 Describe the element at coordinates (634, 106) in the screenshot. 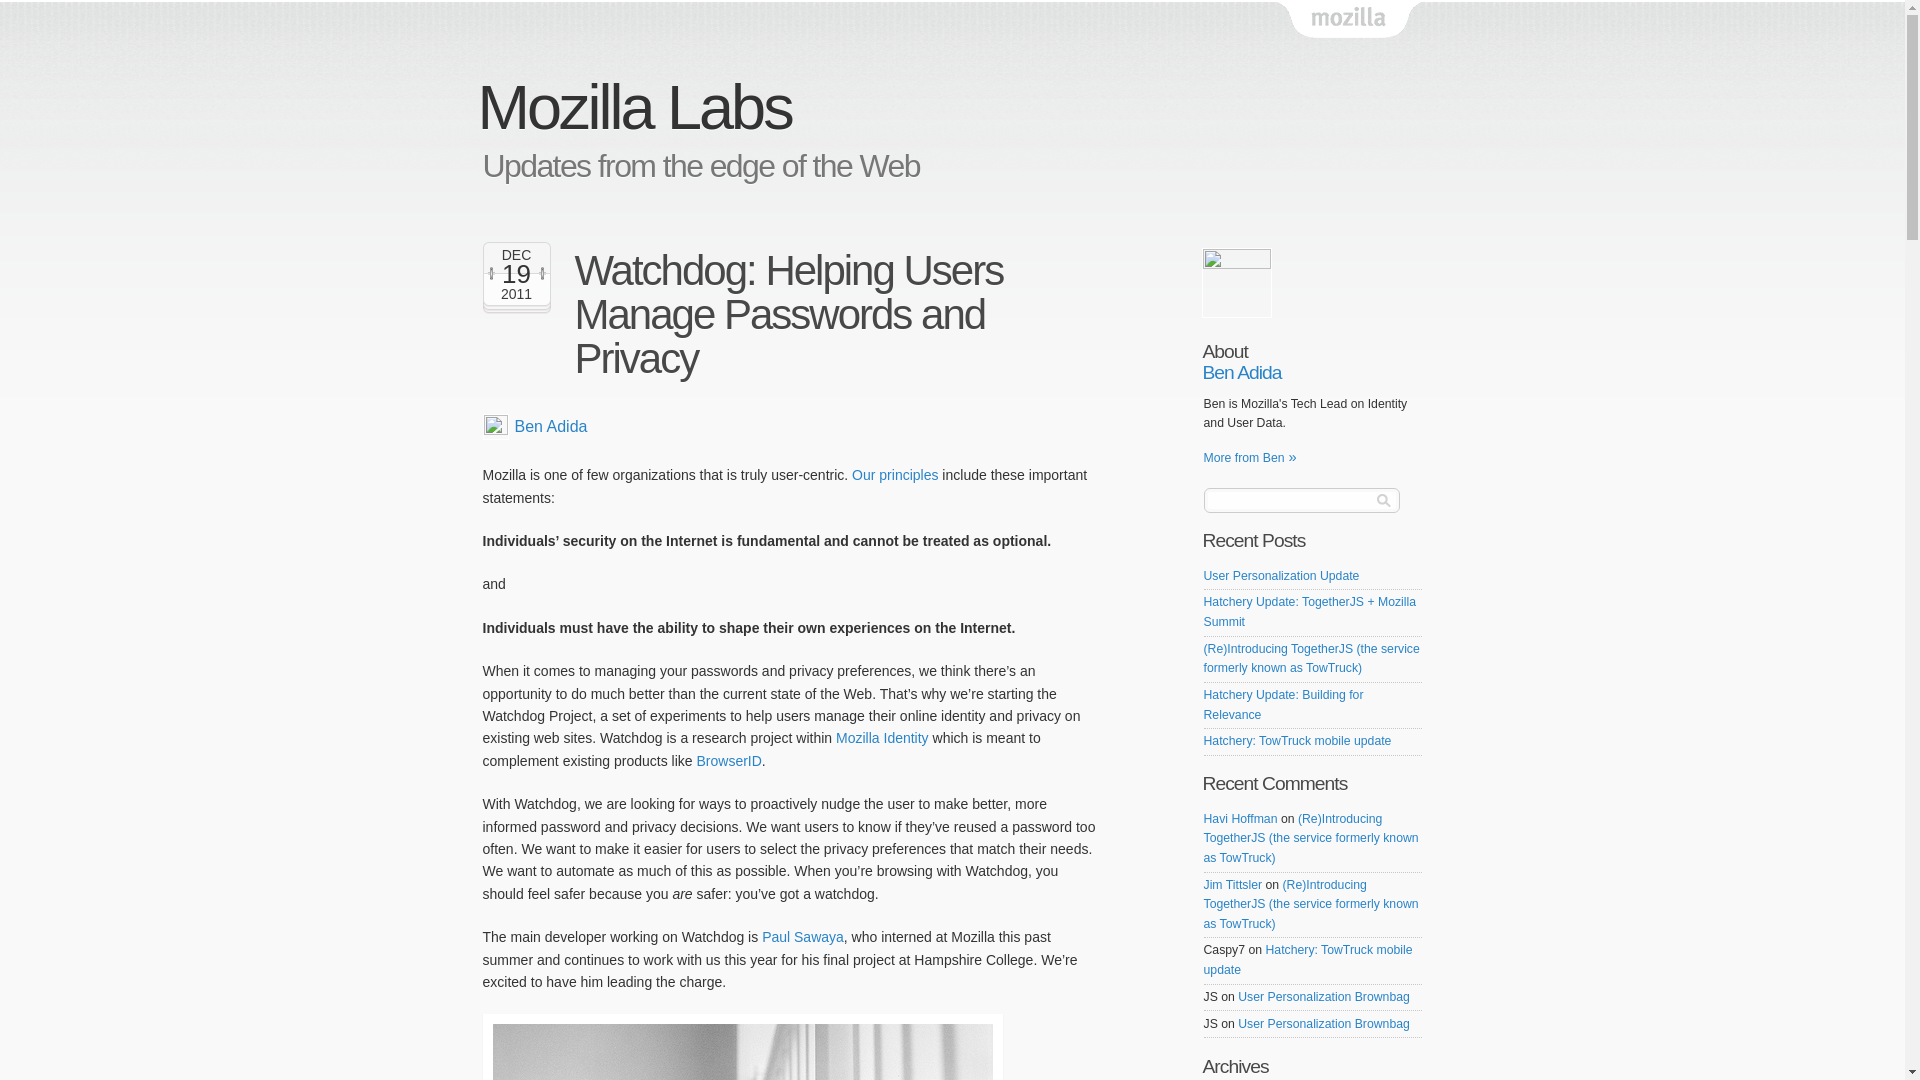

I see `Mozilla Labs` at that location.